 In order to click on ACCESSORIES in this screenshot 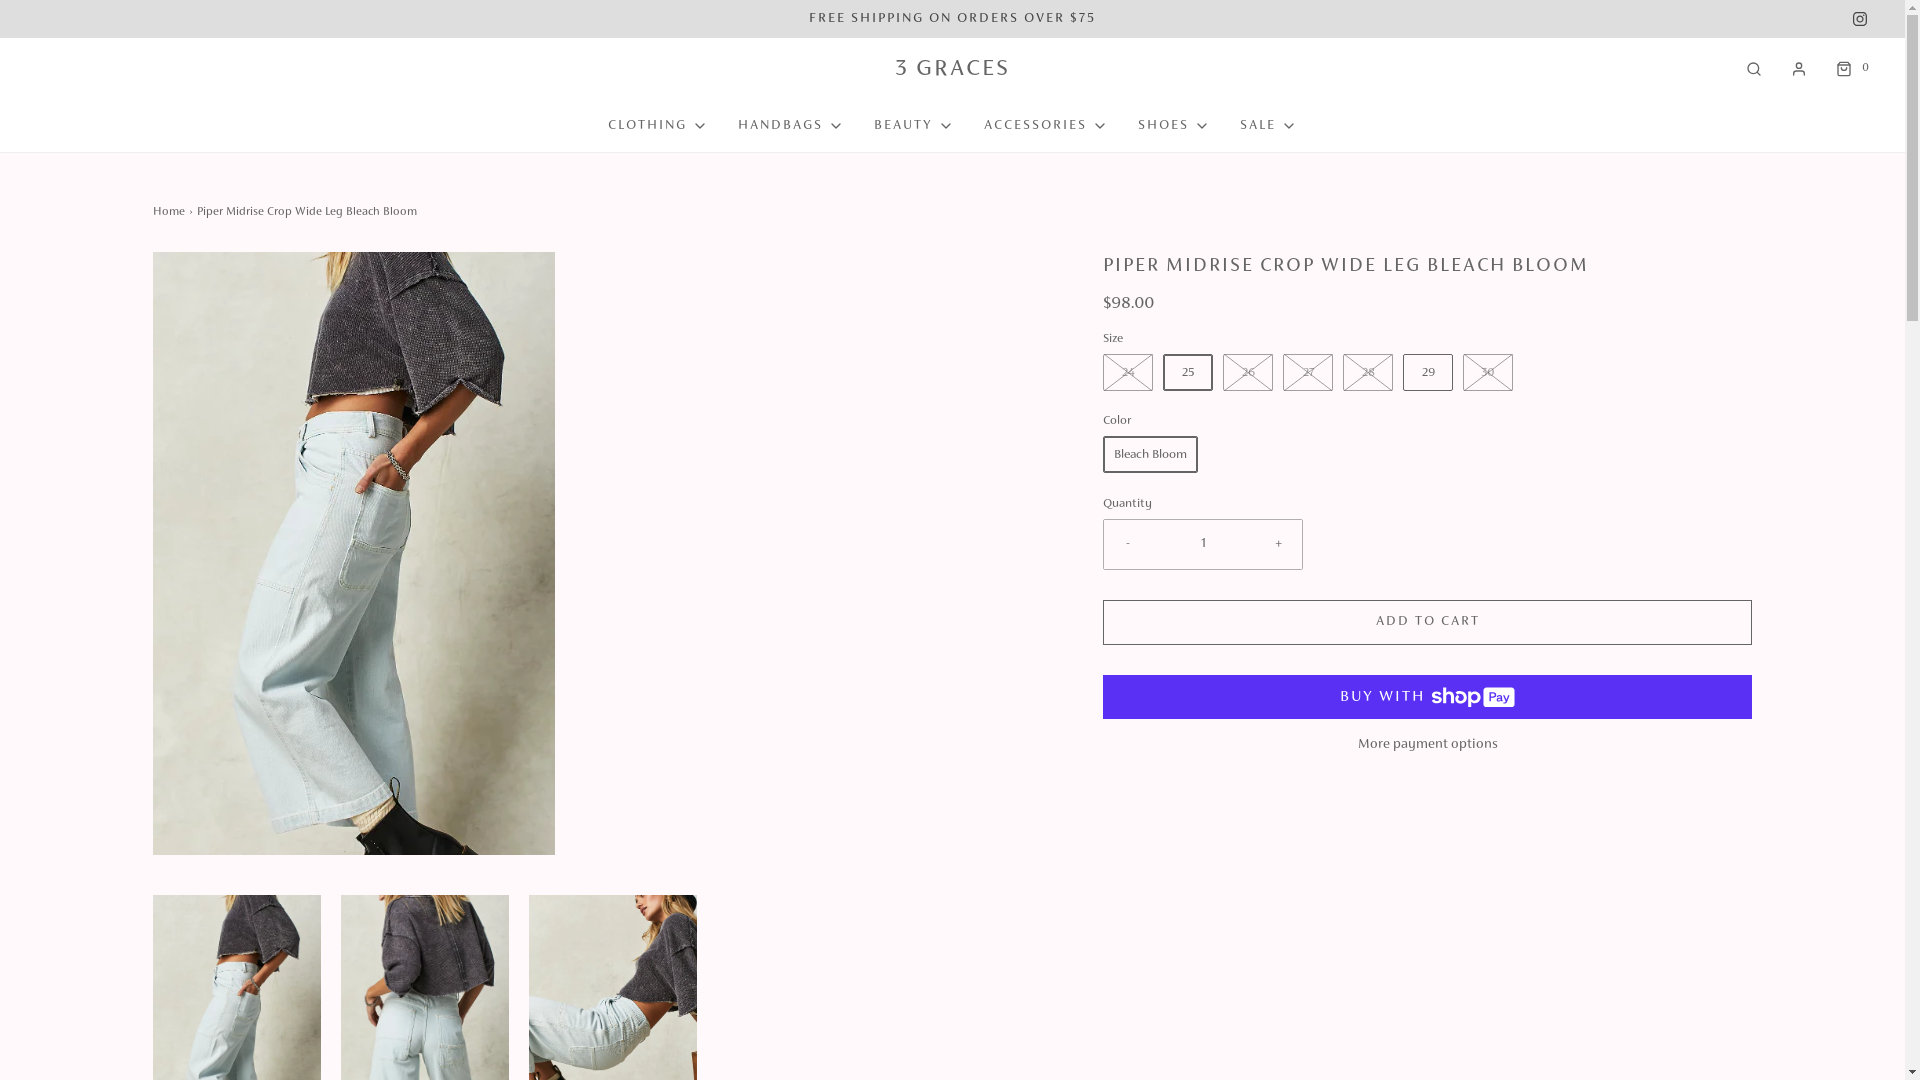, I will do `click(1046, 126)`.